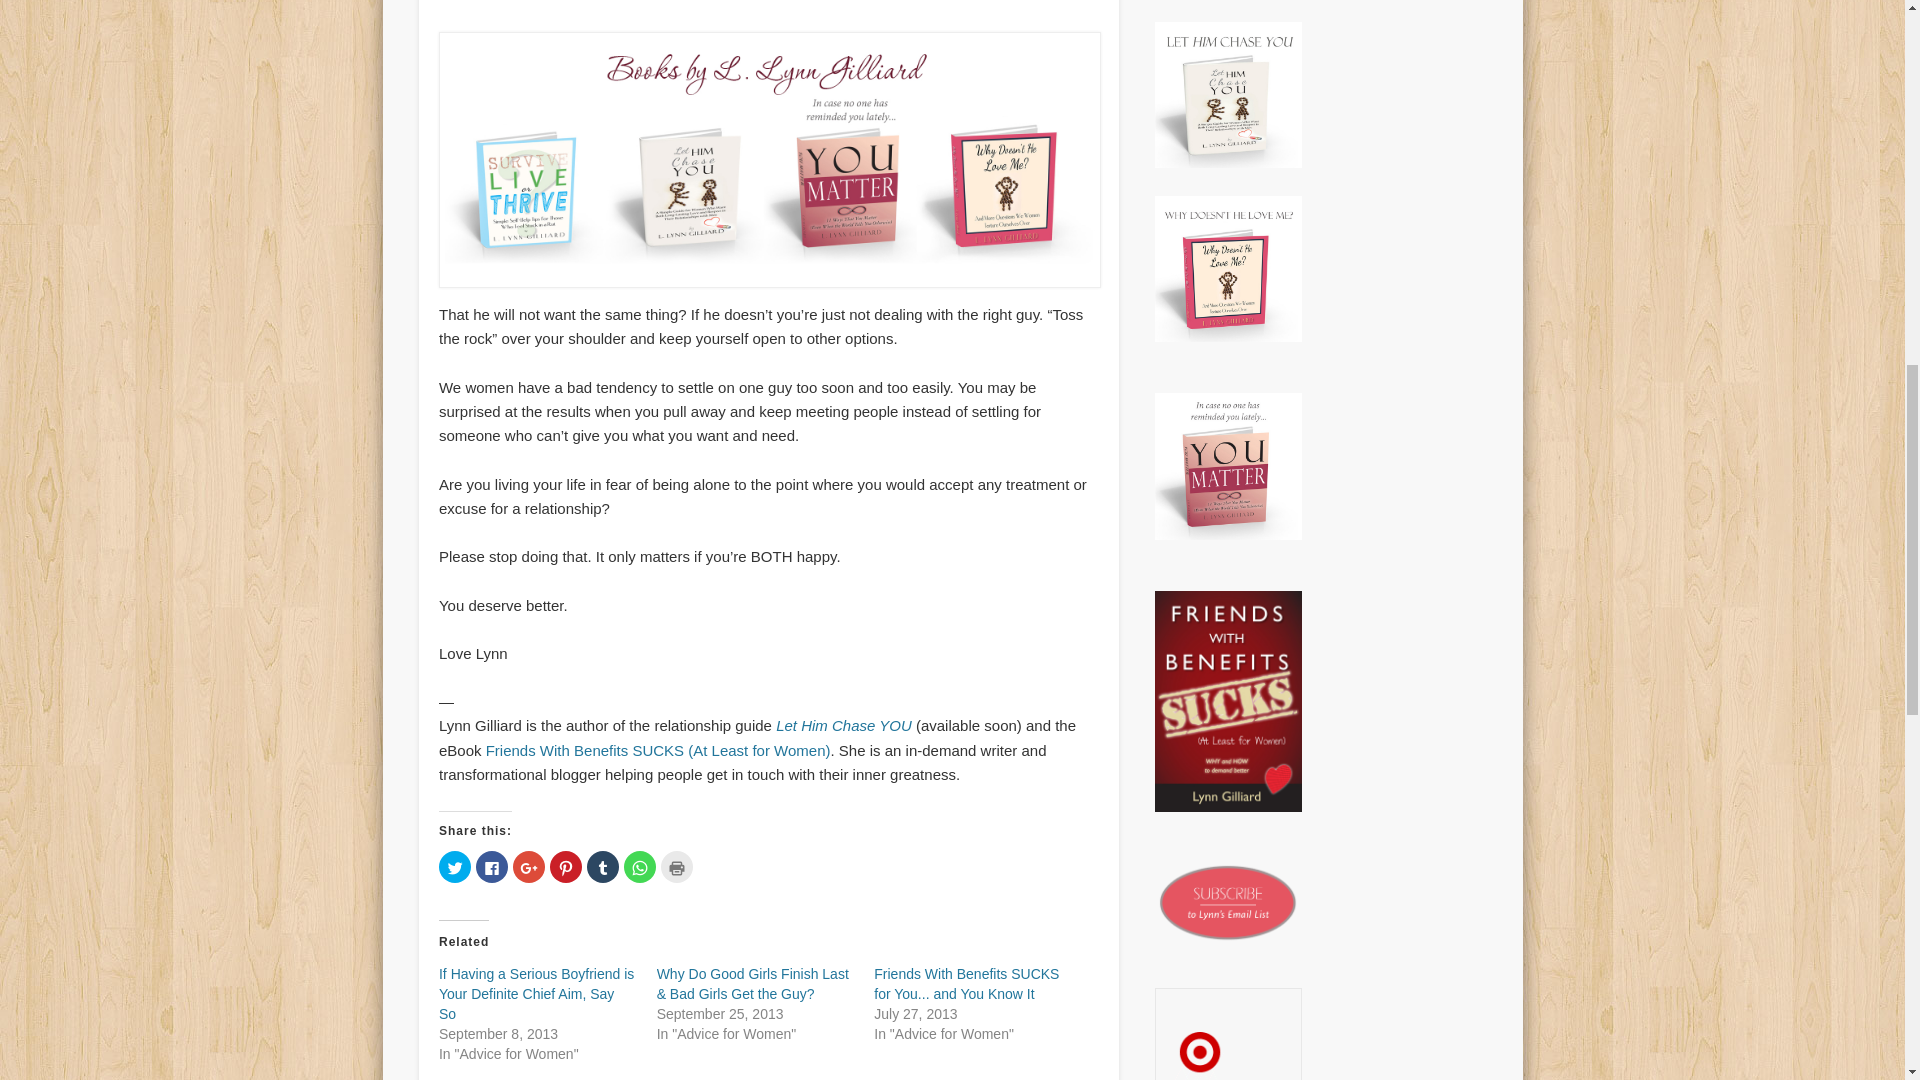  Describe the element at coordinates (966, 984) in the screenshot. I see `Friends With Benefits SUCKS for You... and You Know It` at that location.